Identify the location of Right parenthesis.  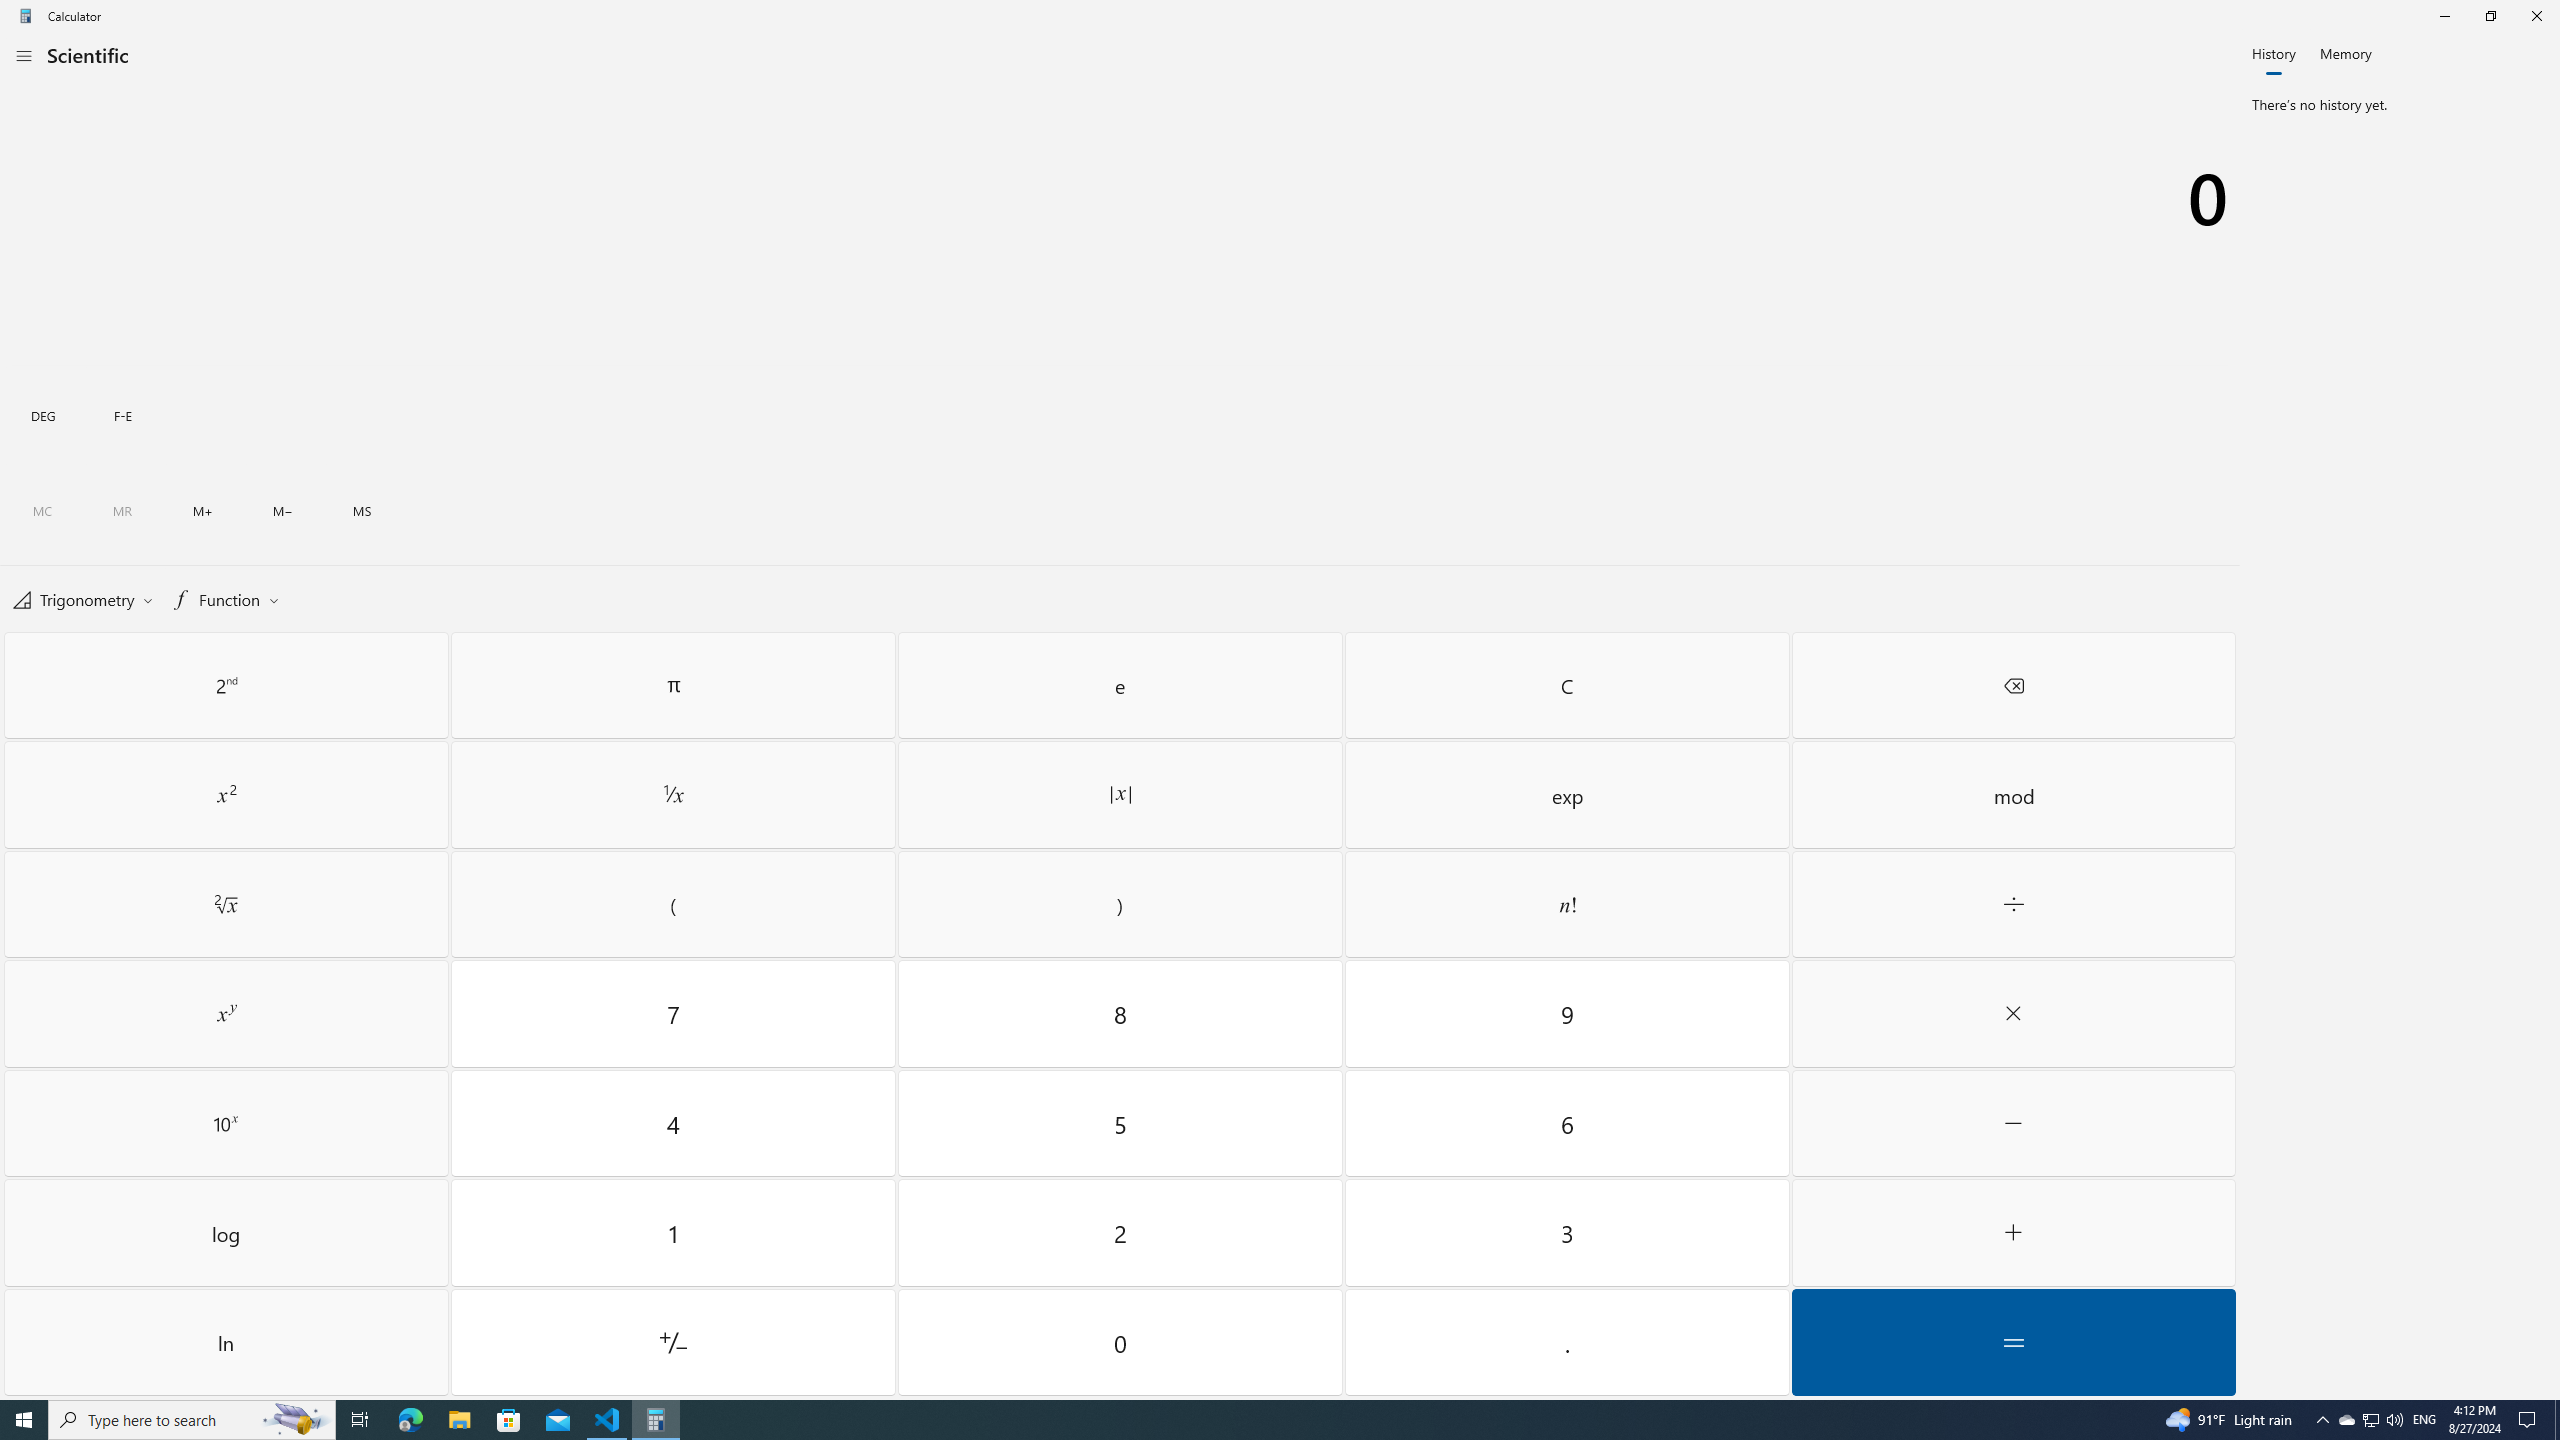
(1121, 904).